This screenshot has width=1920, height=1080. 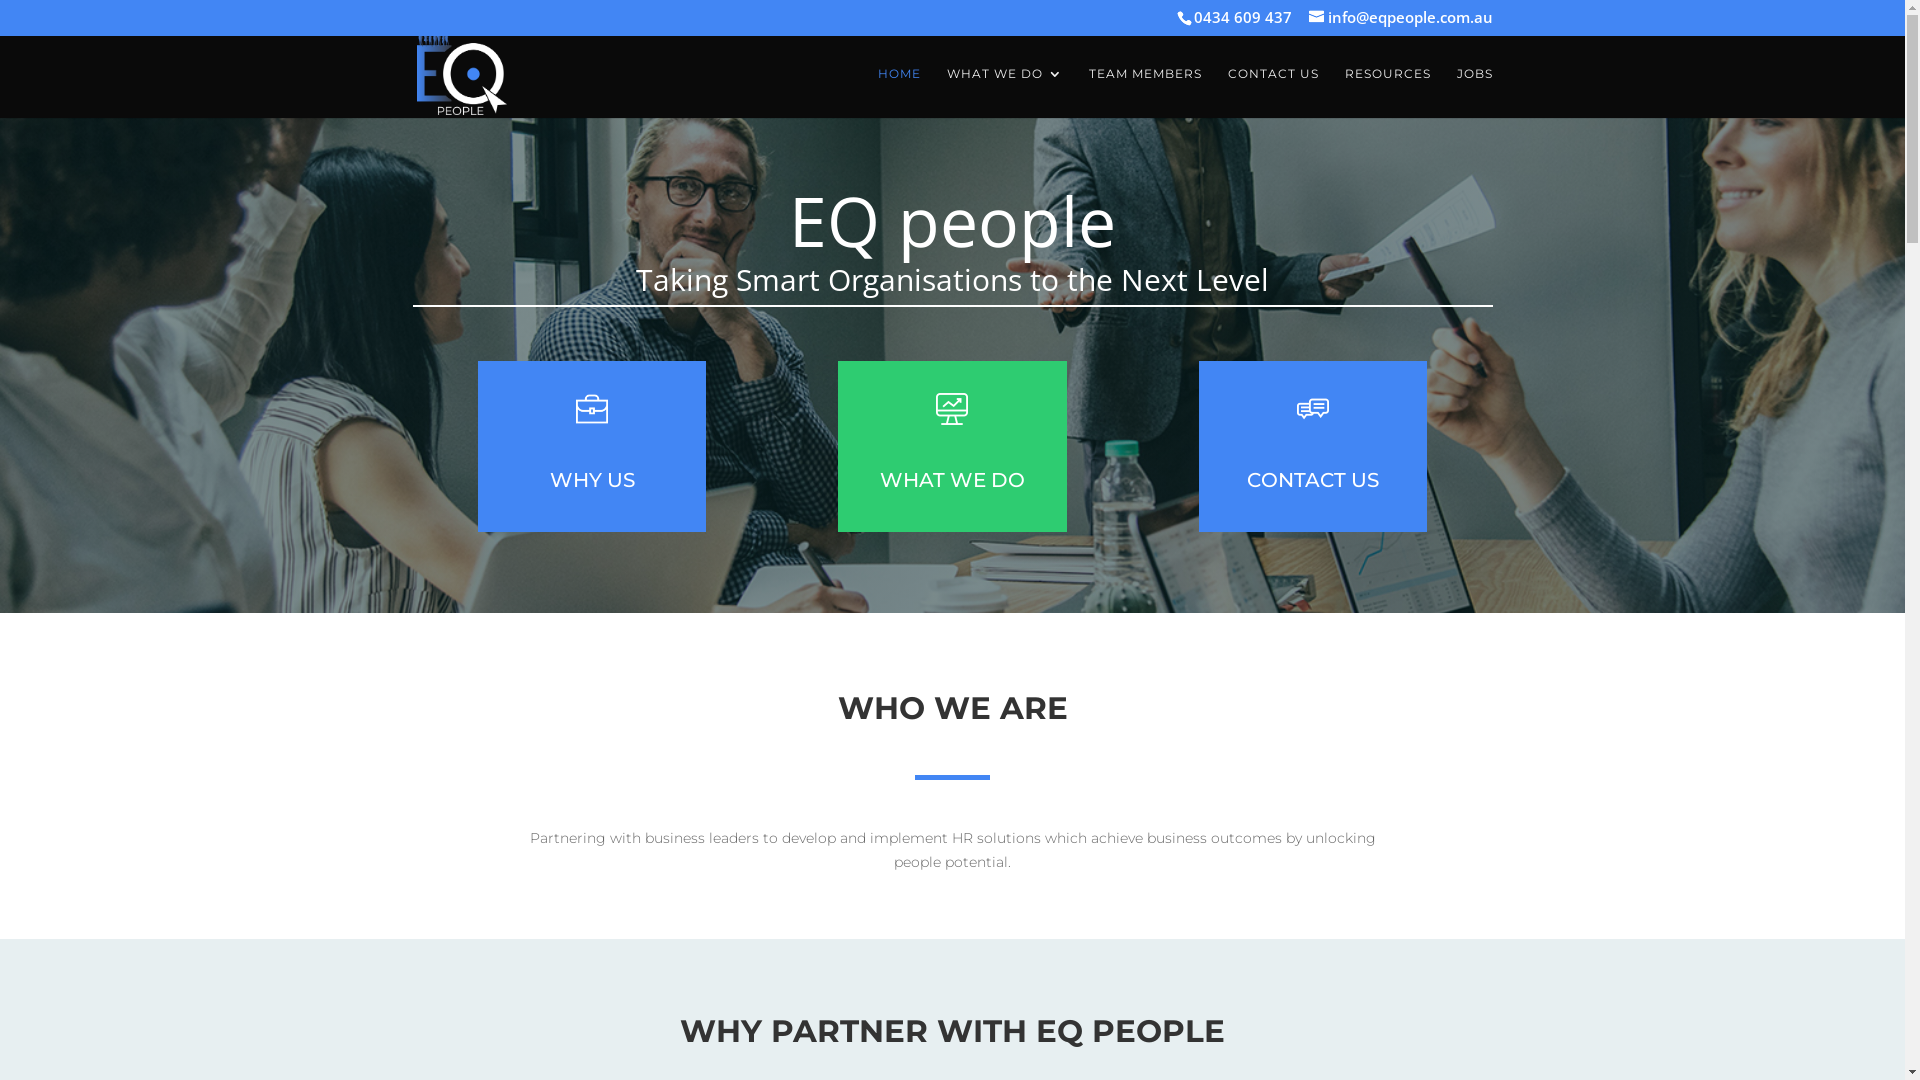 What do you see at coordinates (594, 482) in the screenshot?
I see `WHY US` at bounding box center [594, 482].